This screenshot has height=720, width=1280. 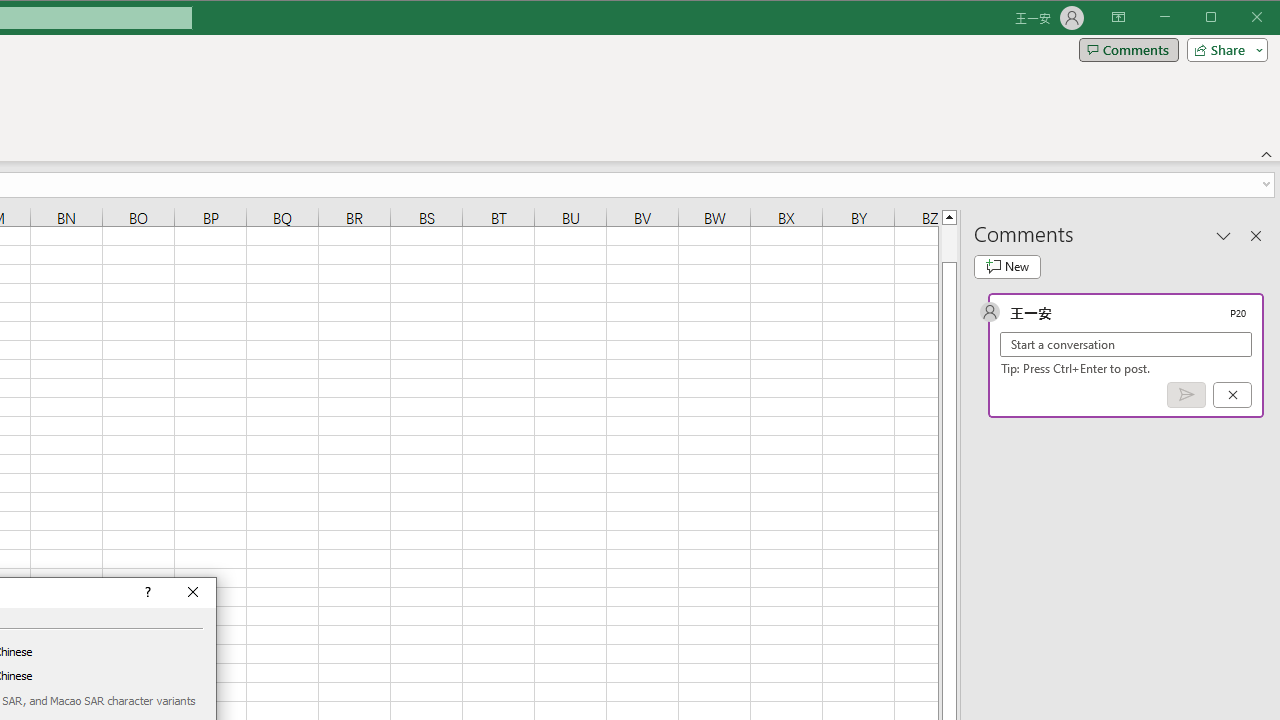 What do you see at coordinates (1224, 235) in the screenshot?
I see `Task Pane Options` at bounding box center [1224, 235].